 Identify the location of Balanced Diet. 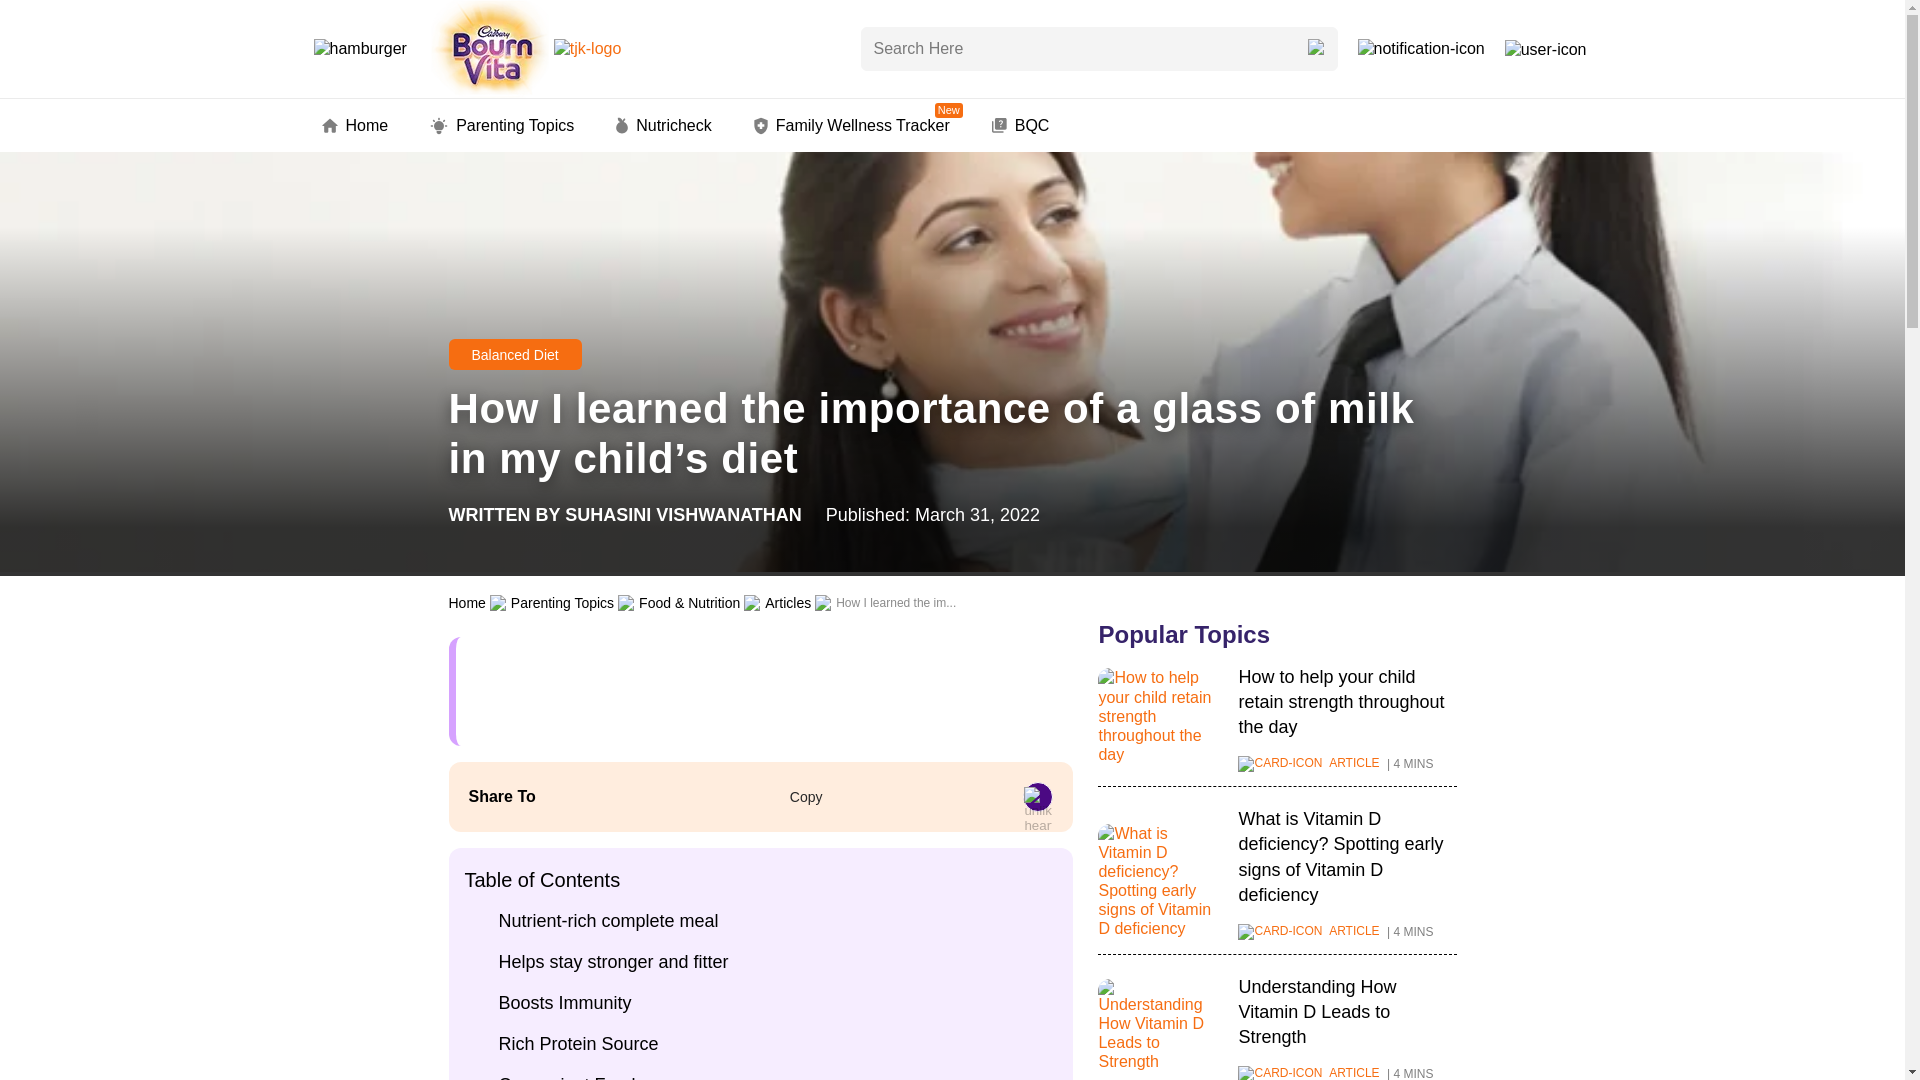
(664, 126).